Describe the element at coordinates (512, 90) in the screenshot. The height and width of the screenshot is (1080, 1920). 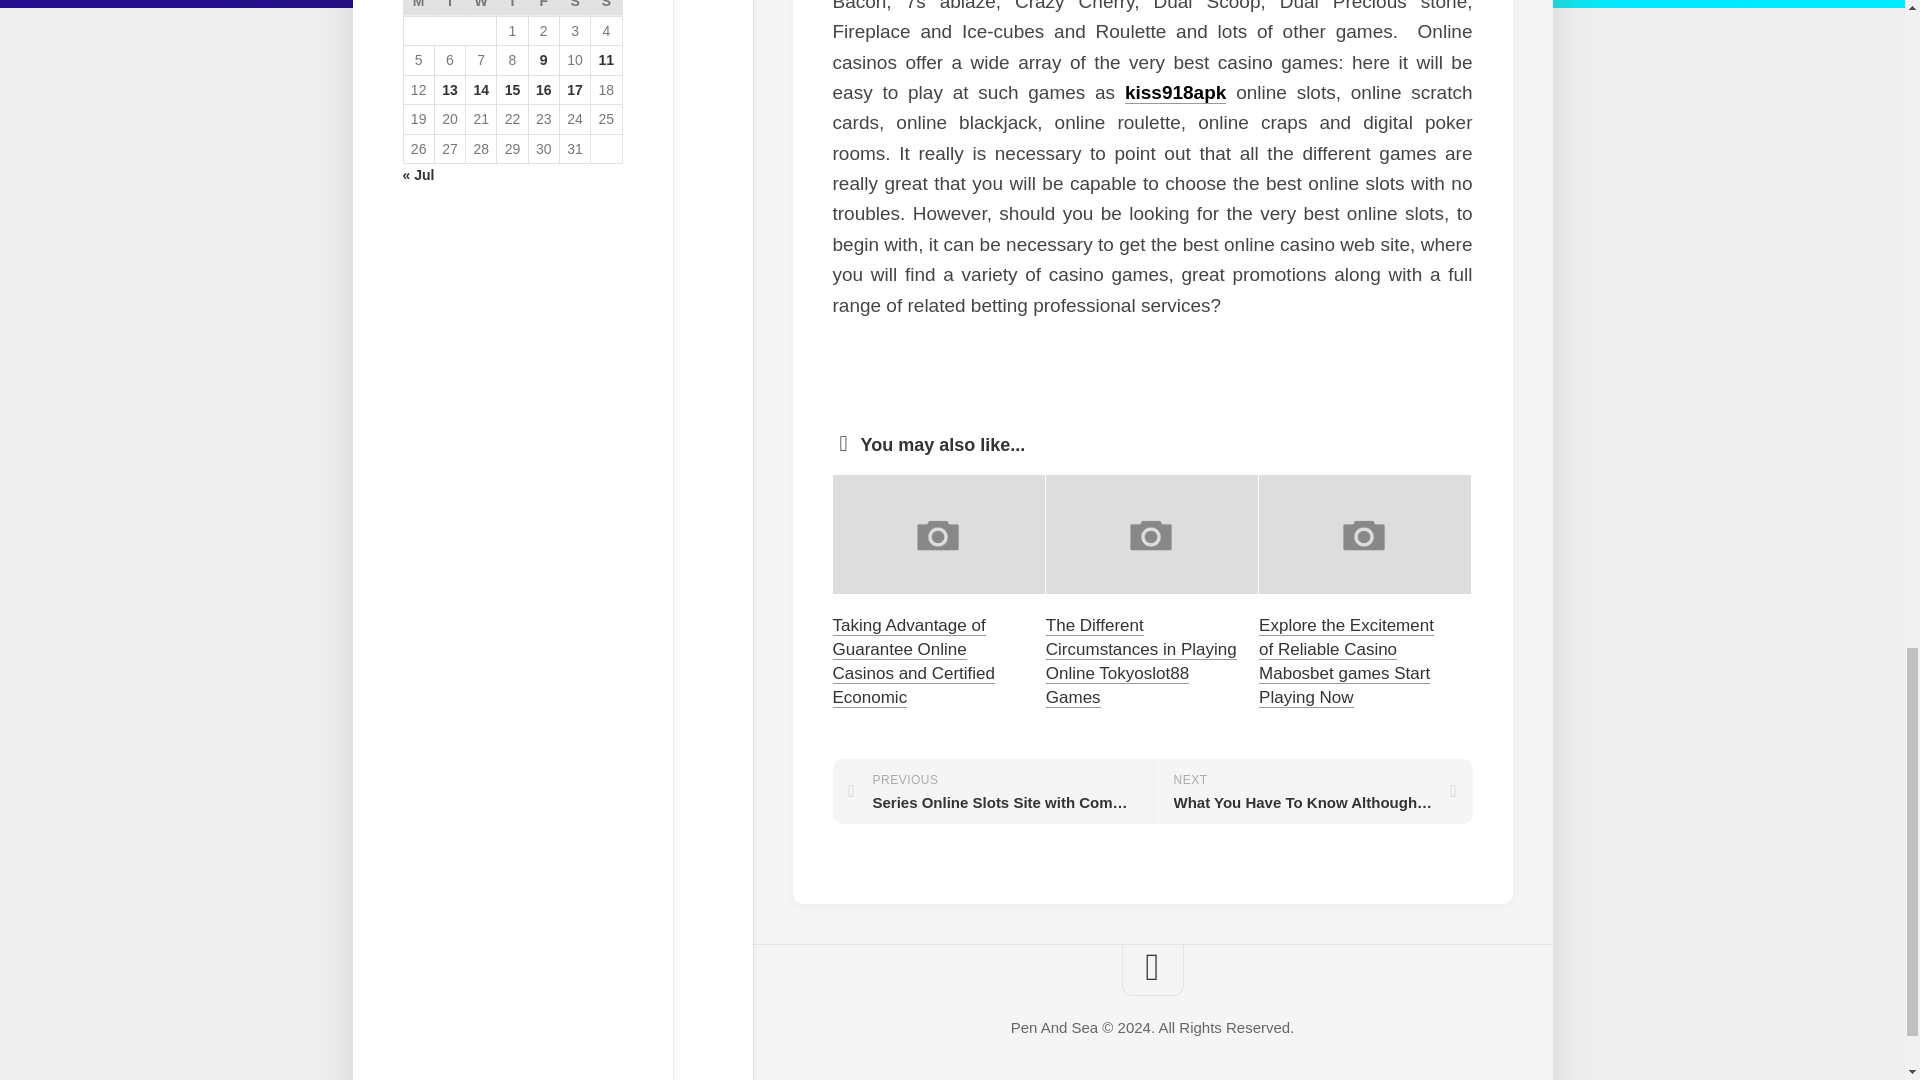
I see `15` at that location.